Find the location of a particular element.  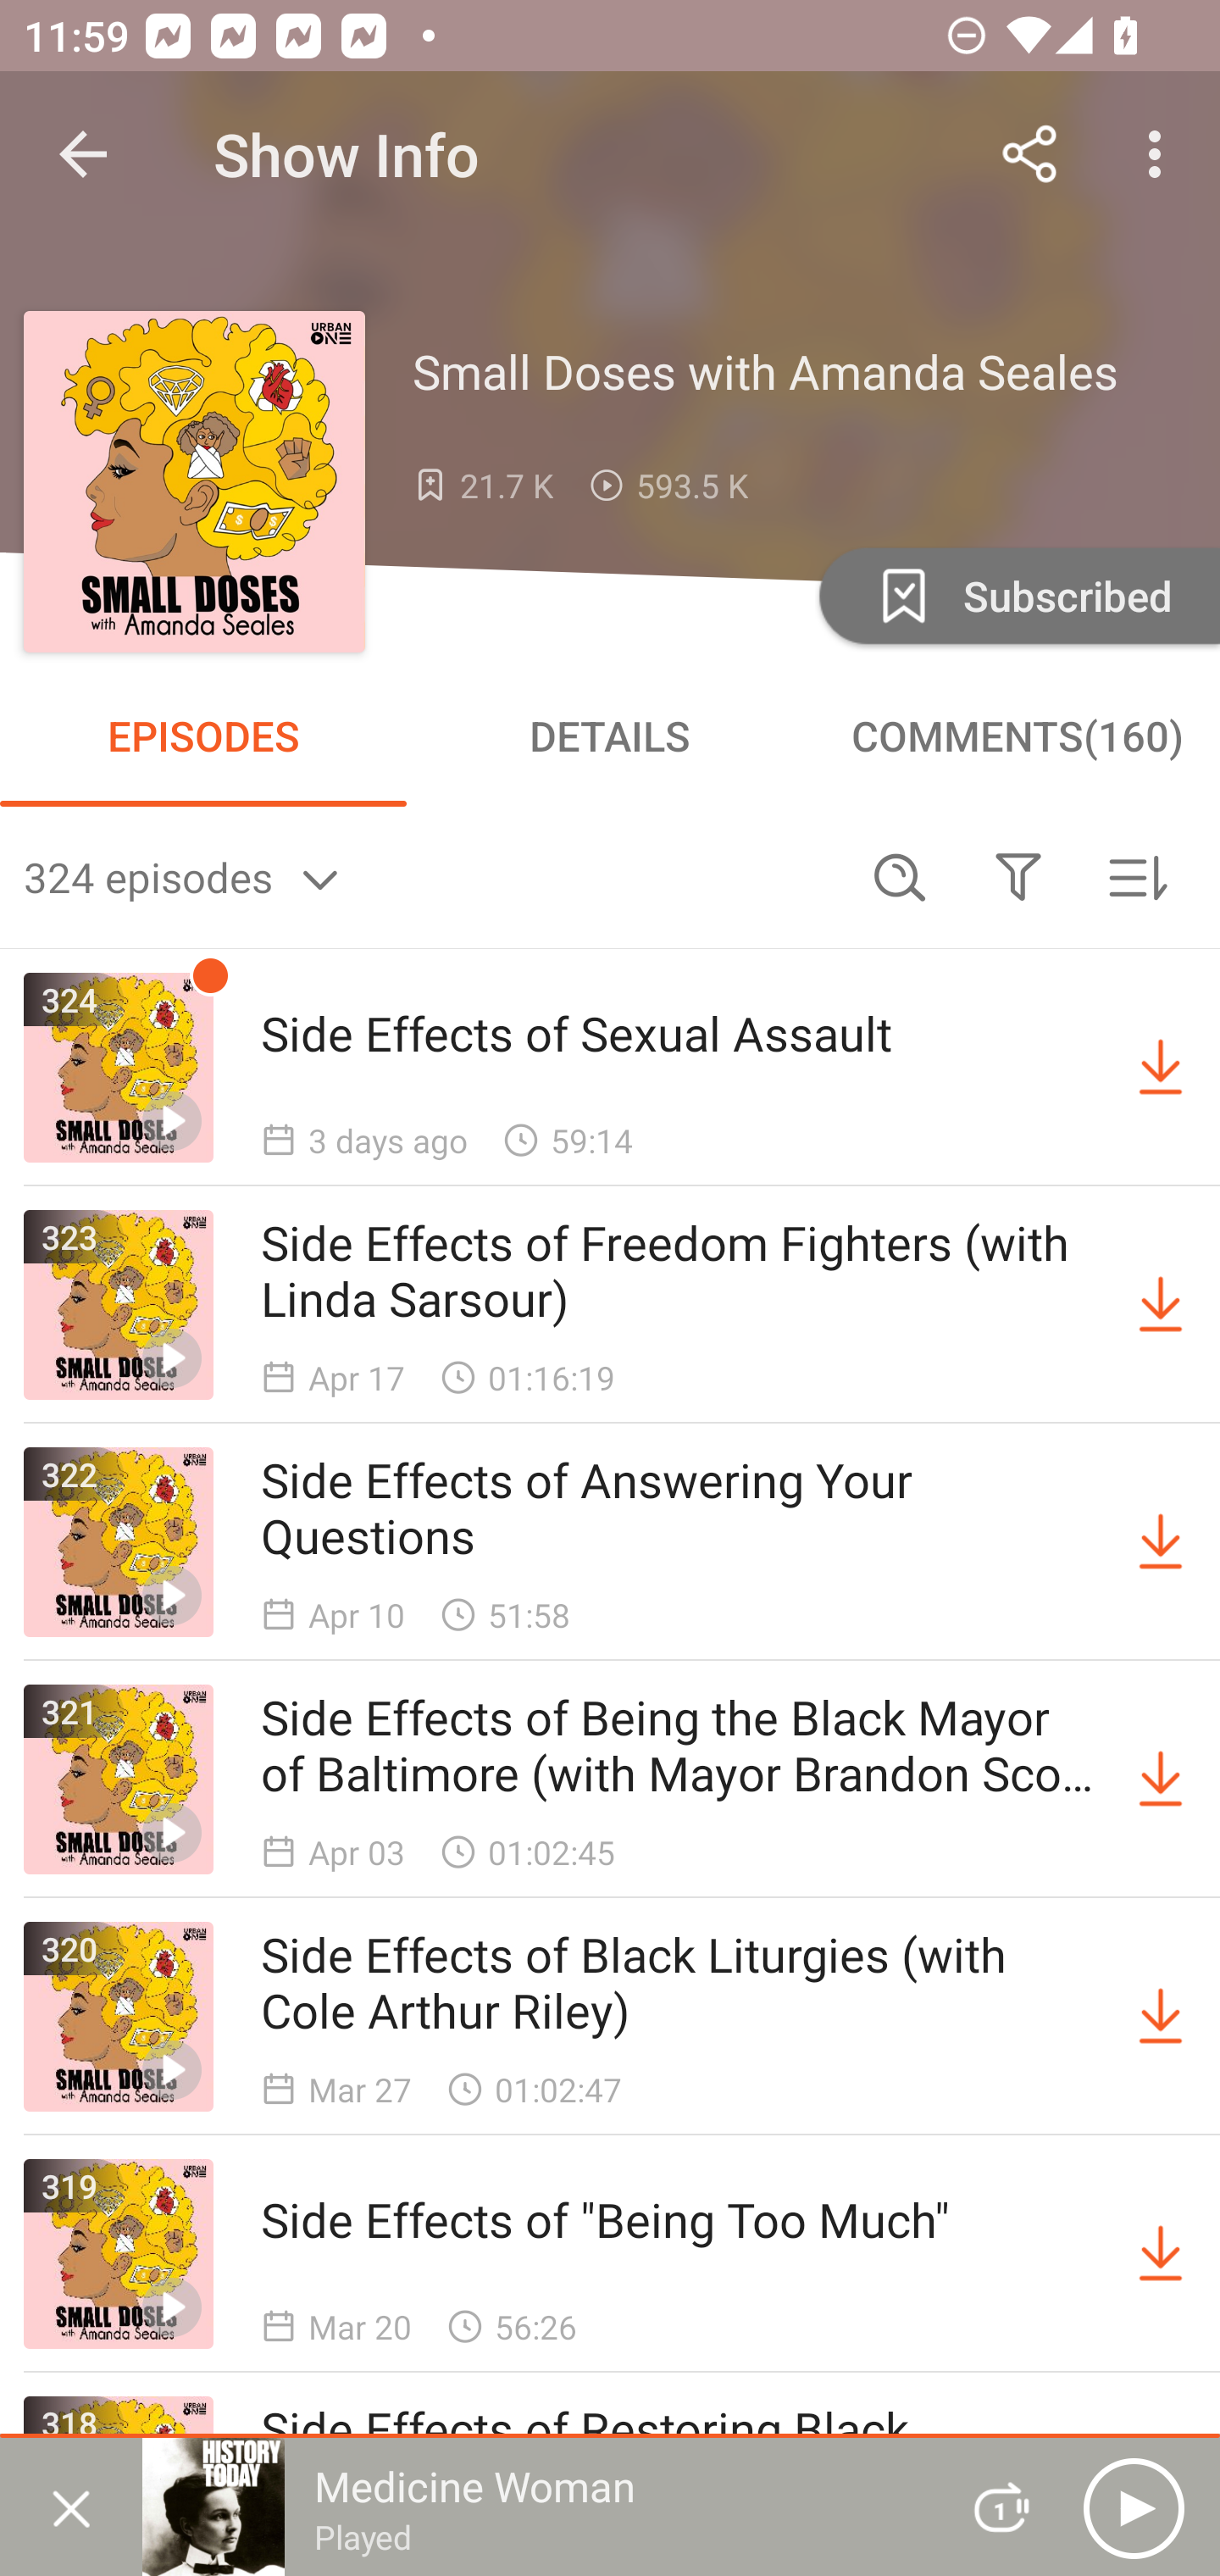

 is located at coordinates (1018, 876).